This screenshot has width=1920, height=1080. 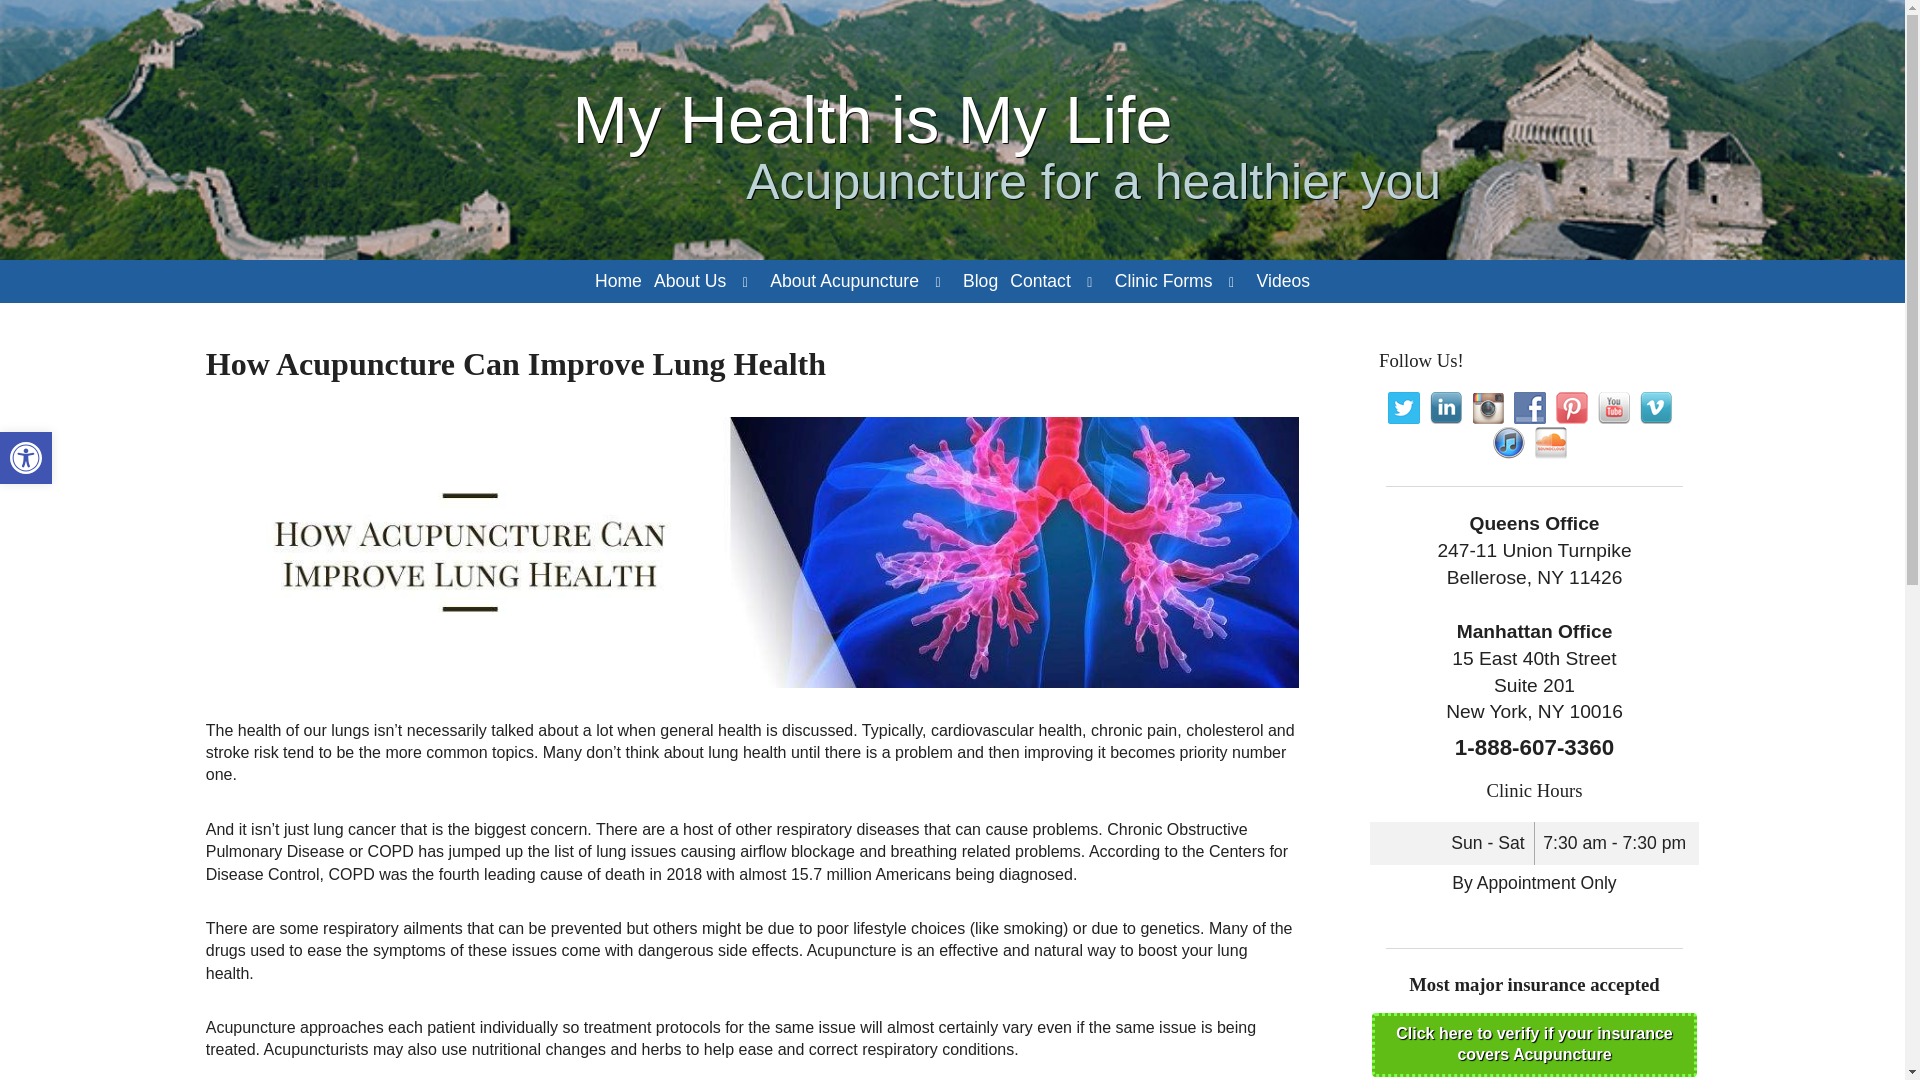 What do you see at coordinates (1614, 408) in the screenshot?
I see `Follow Us on YouTube` at bounding box center [1614, 408].